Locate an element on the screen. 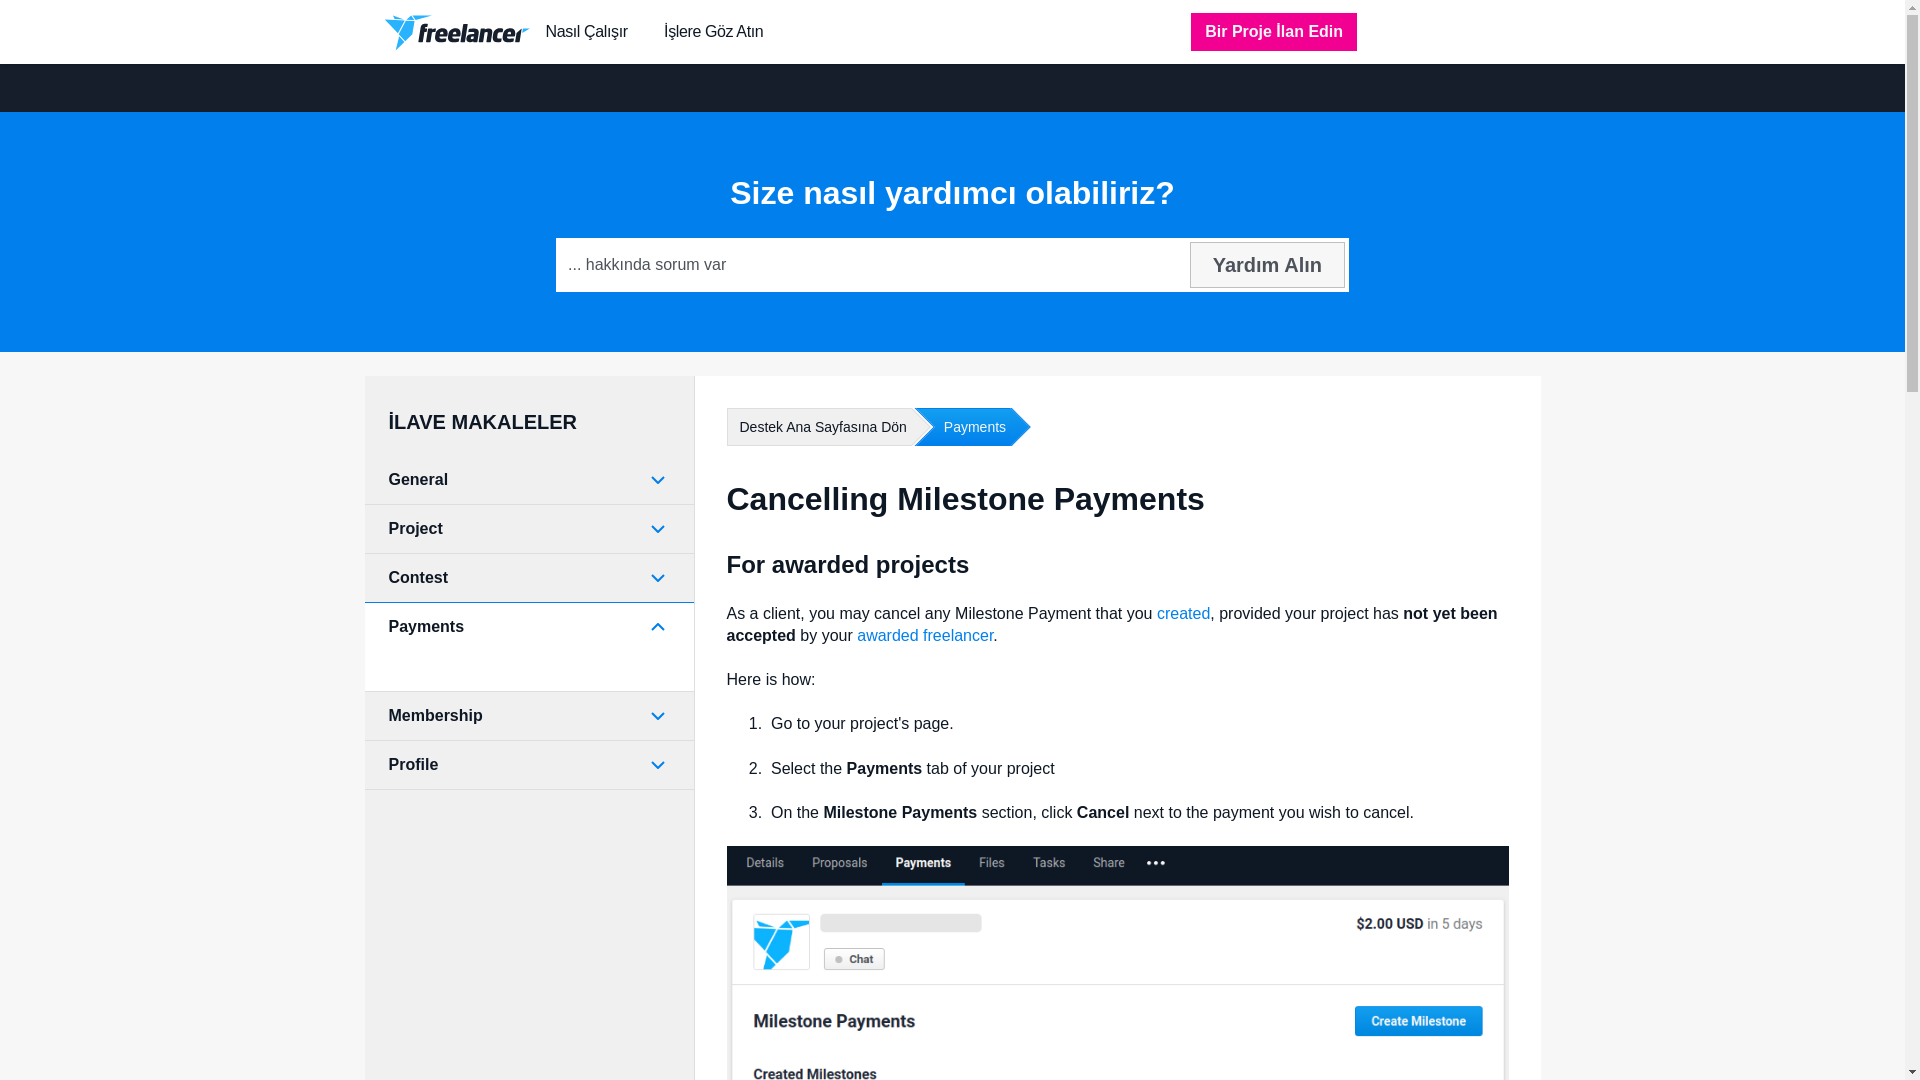 The image size is (1920, 1080). Payments is located at coordinates (960, 427).